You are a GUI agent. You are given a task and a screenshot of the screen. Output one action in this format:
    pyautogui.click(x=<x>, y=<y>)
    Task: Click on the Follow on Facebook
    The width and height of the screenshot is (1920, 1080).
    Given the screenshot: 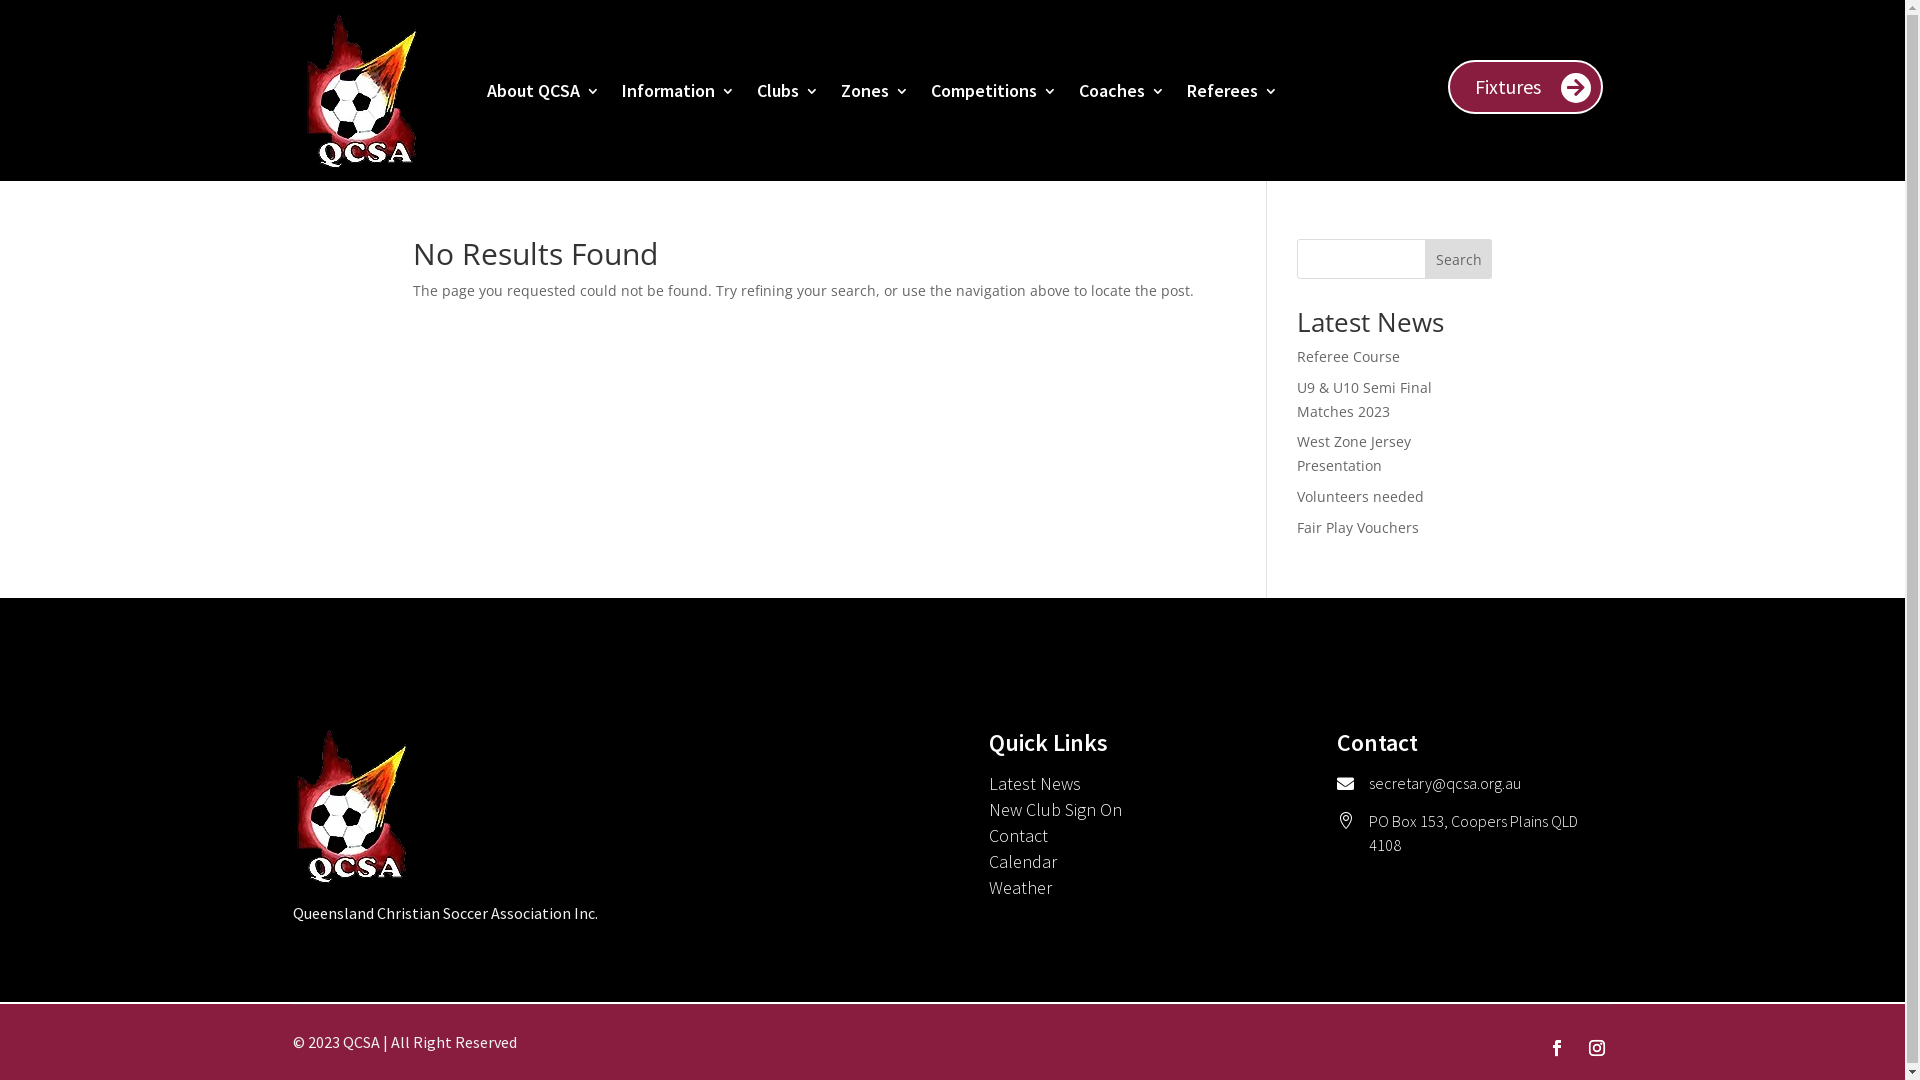 What is the action you would take?
    pyautogui.click(x=1556, y=1048)
    